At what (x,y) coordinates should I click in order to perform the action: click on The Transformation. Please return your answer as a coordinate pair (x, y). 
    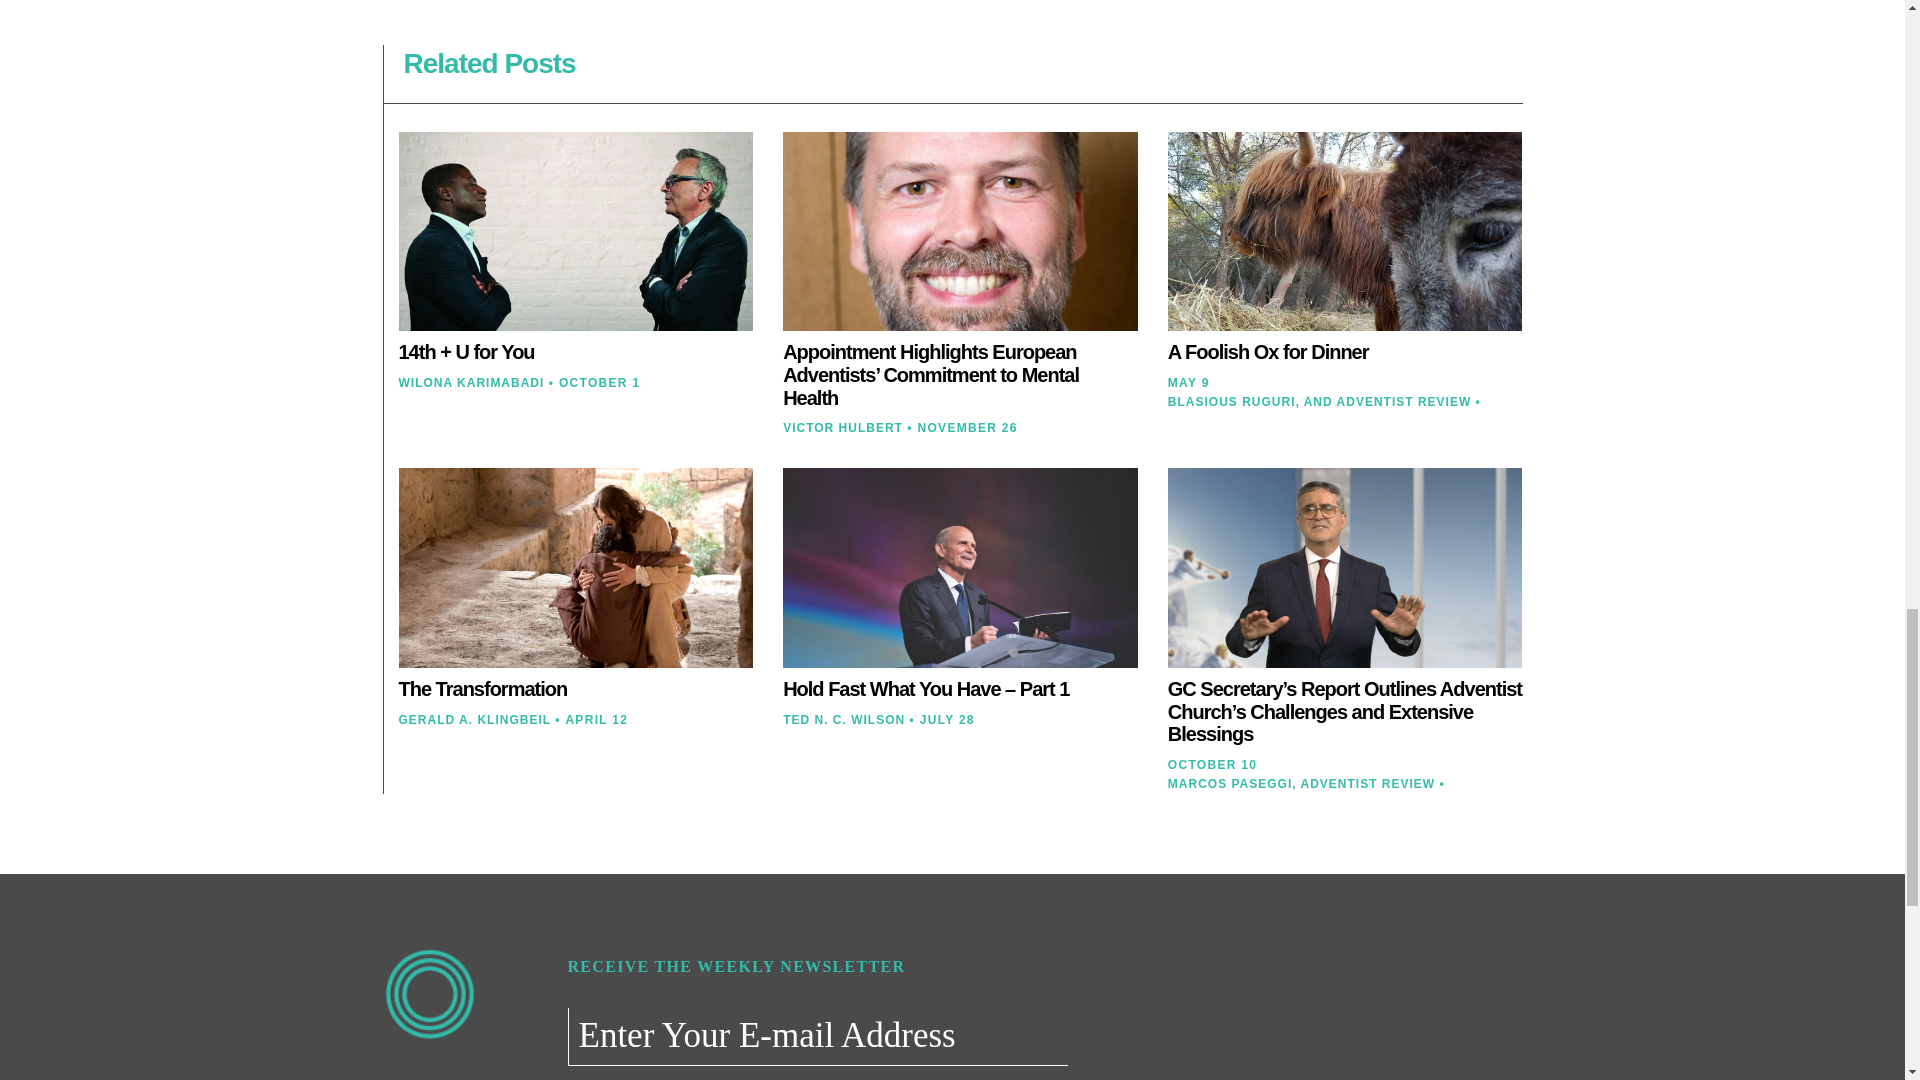
    Looking at the image, I should click on (482, 688).